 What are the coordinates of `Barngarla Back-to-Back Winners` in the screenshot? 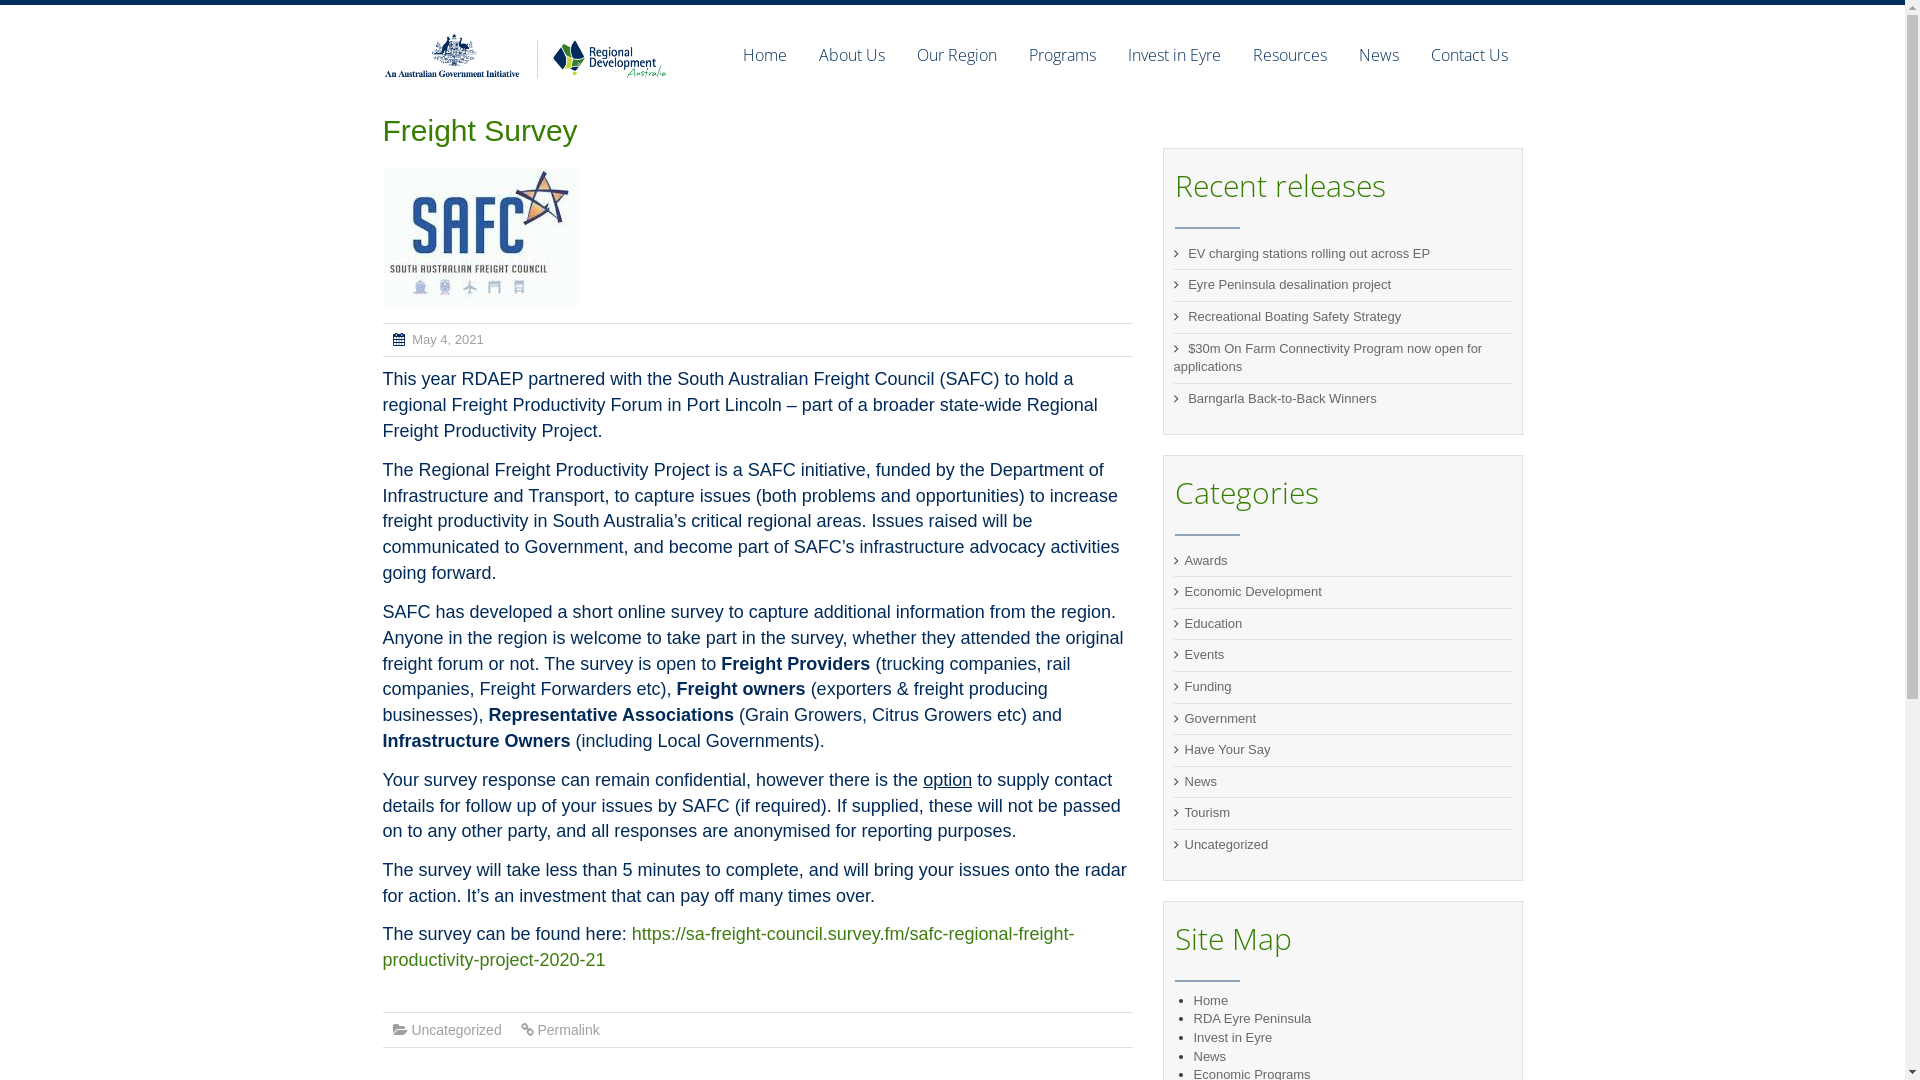 It's located at (1282, 398).